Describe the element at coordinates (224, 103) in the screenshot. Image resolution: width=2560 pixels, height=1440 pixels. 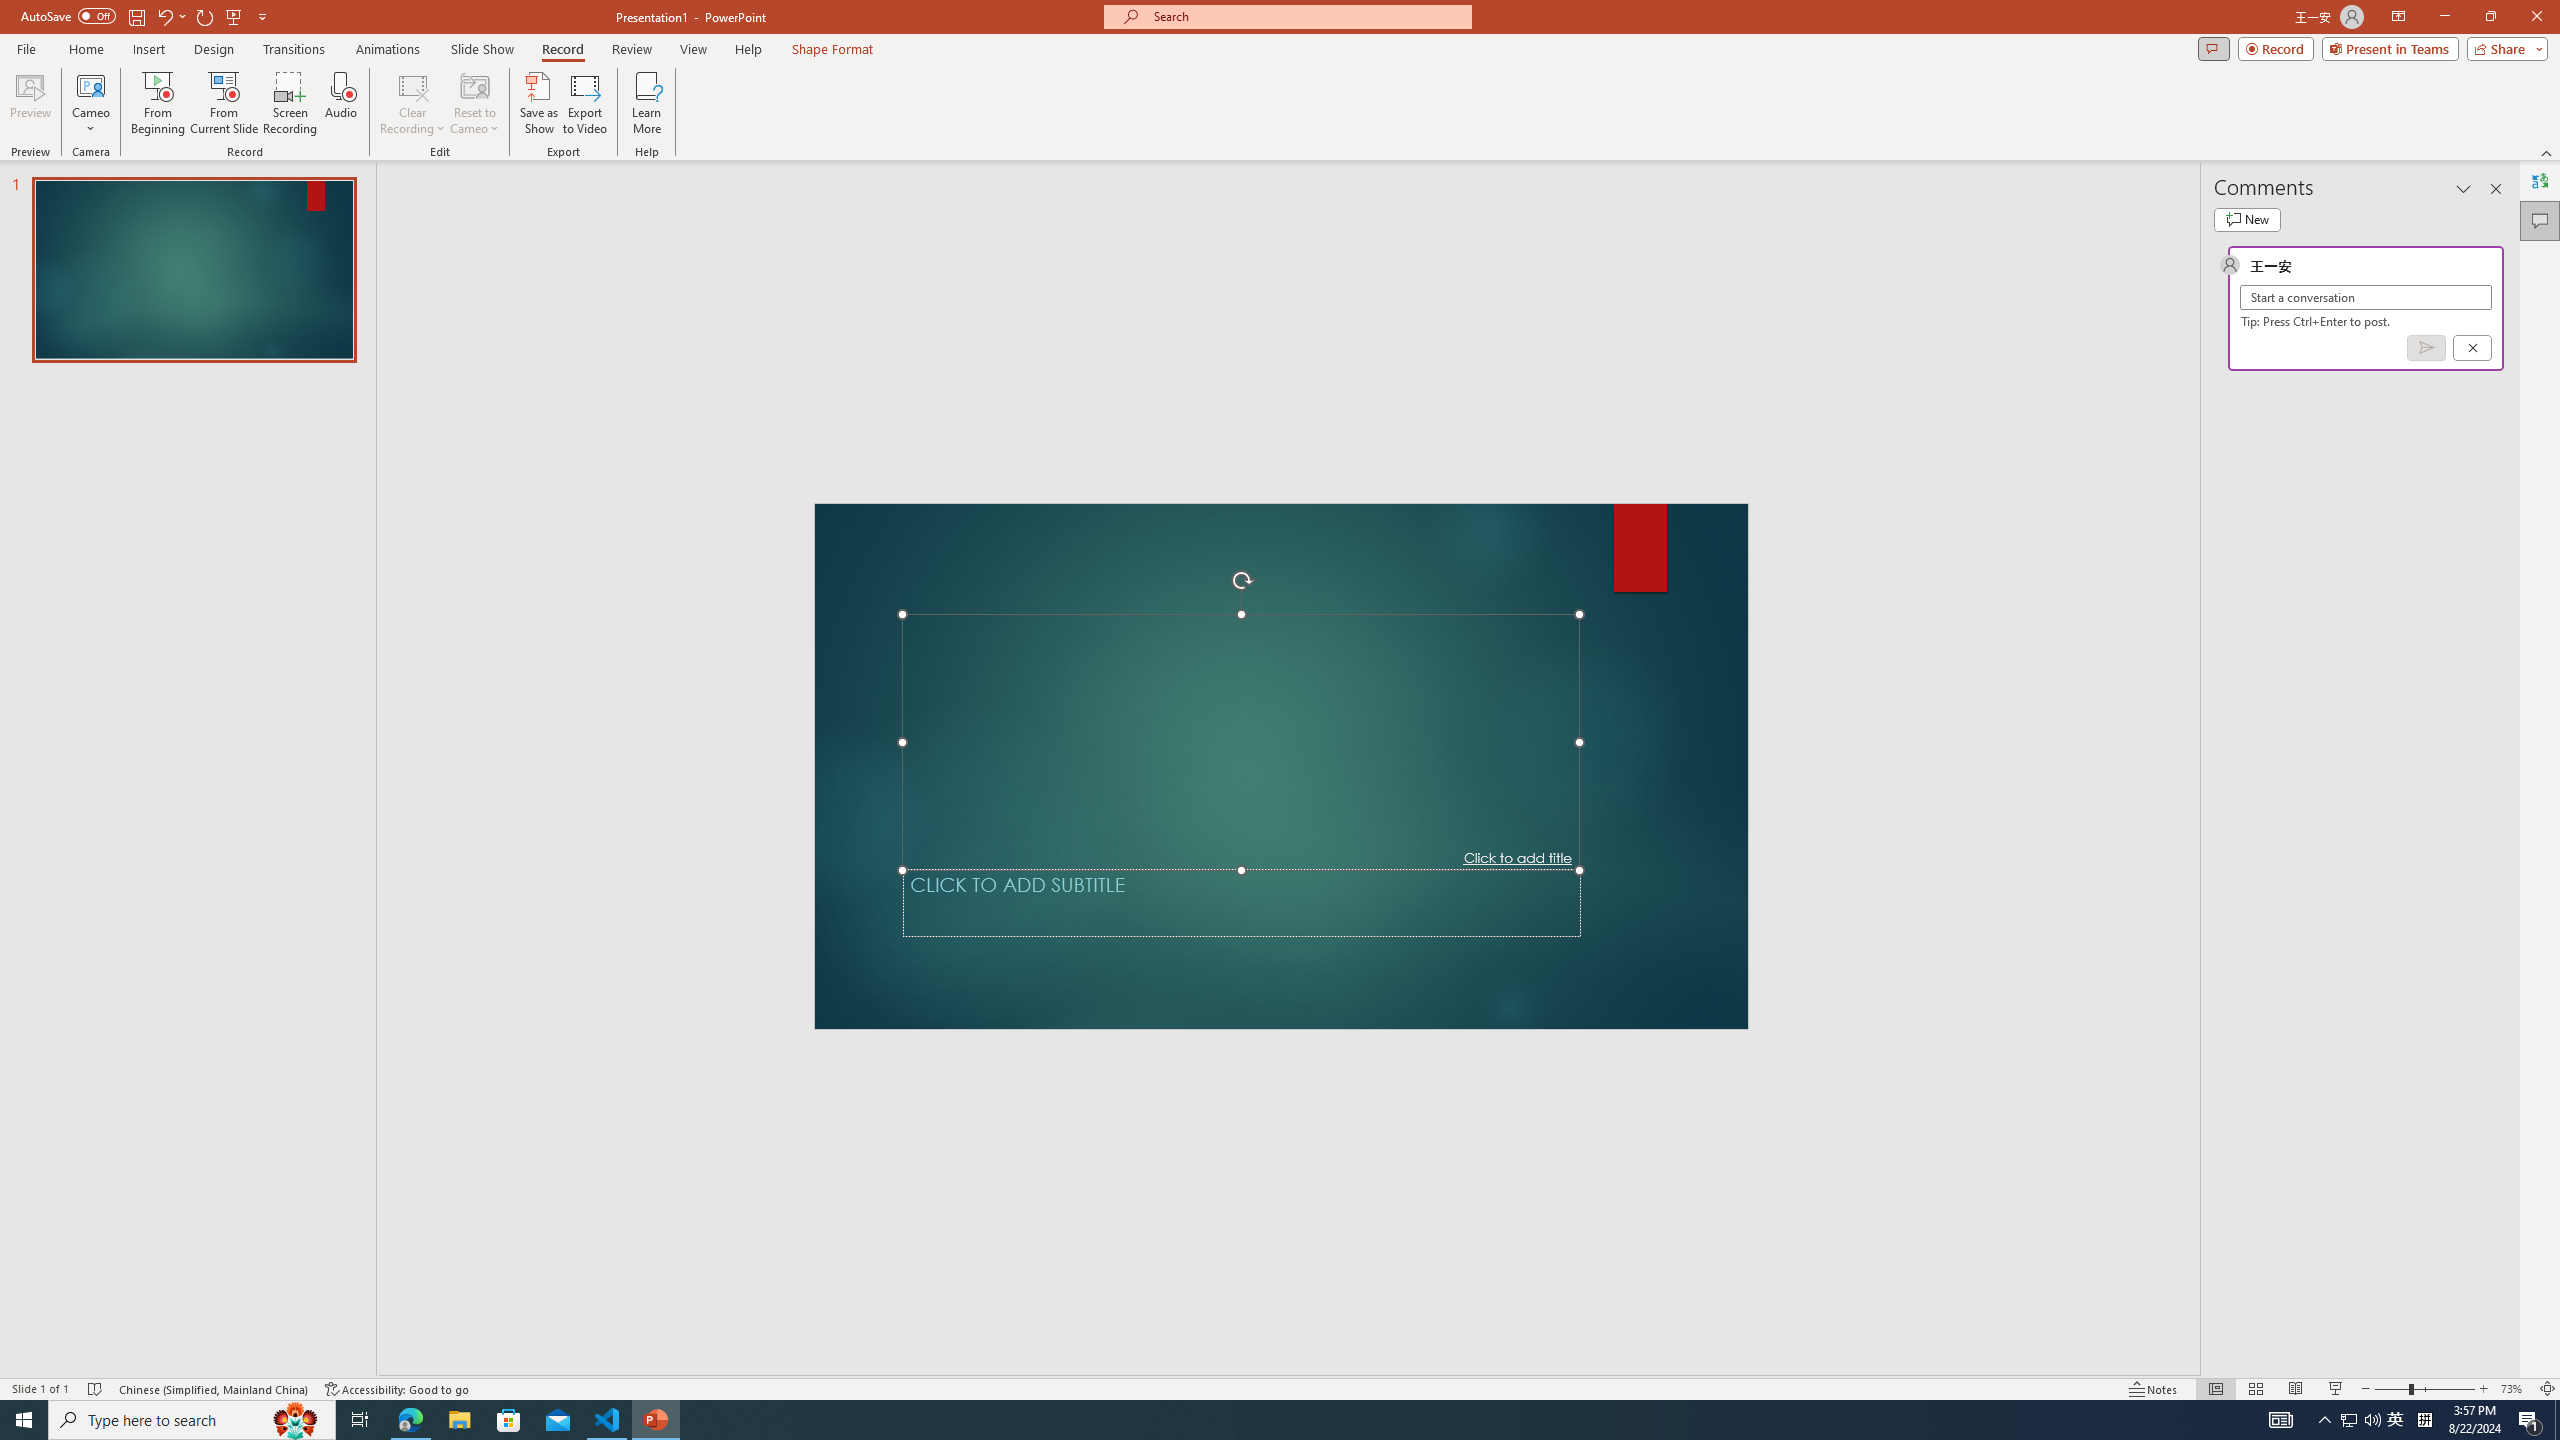
I see `From Current Slide...` at that location.